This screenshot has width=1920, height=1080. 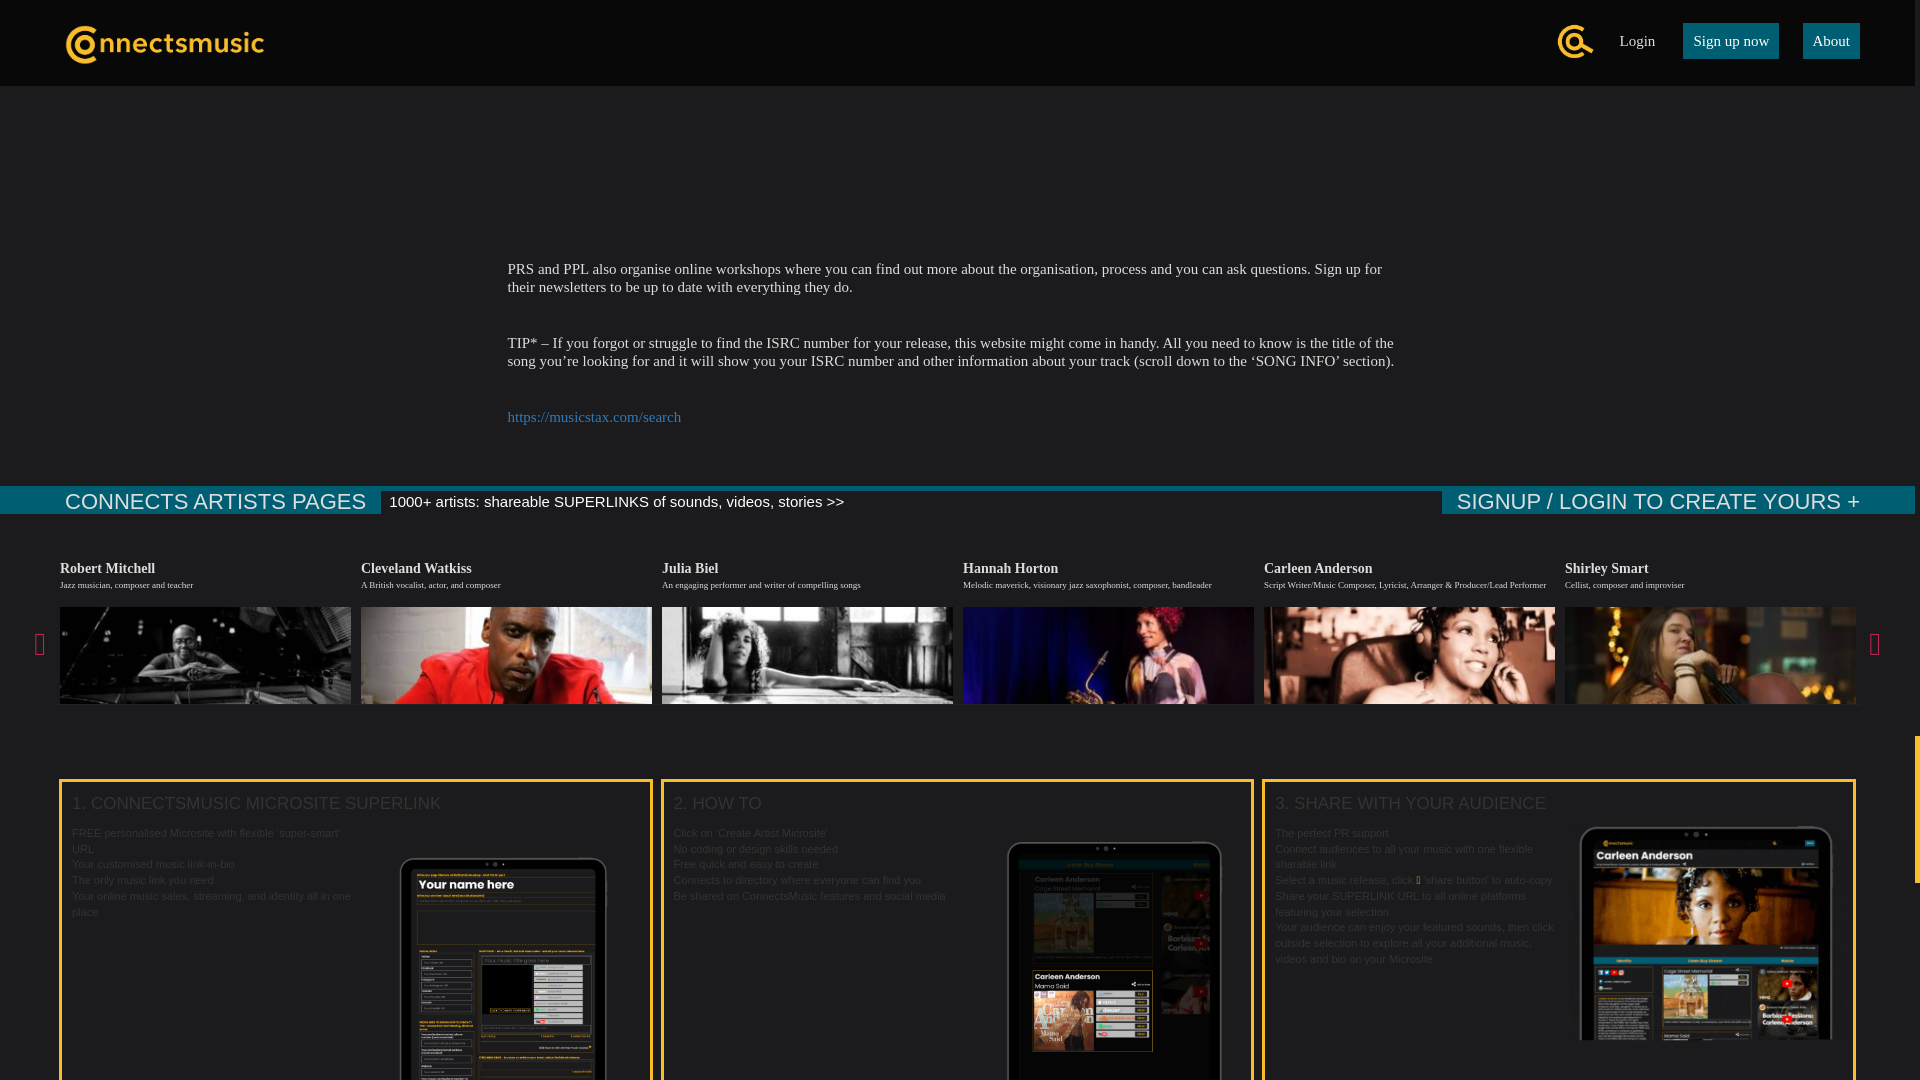 I want to click on How to register repertoire with PPL: Manage Repertoire, so click(x=958, y=109).